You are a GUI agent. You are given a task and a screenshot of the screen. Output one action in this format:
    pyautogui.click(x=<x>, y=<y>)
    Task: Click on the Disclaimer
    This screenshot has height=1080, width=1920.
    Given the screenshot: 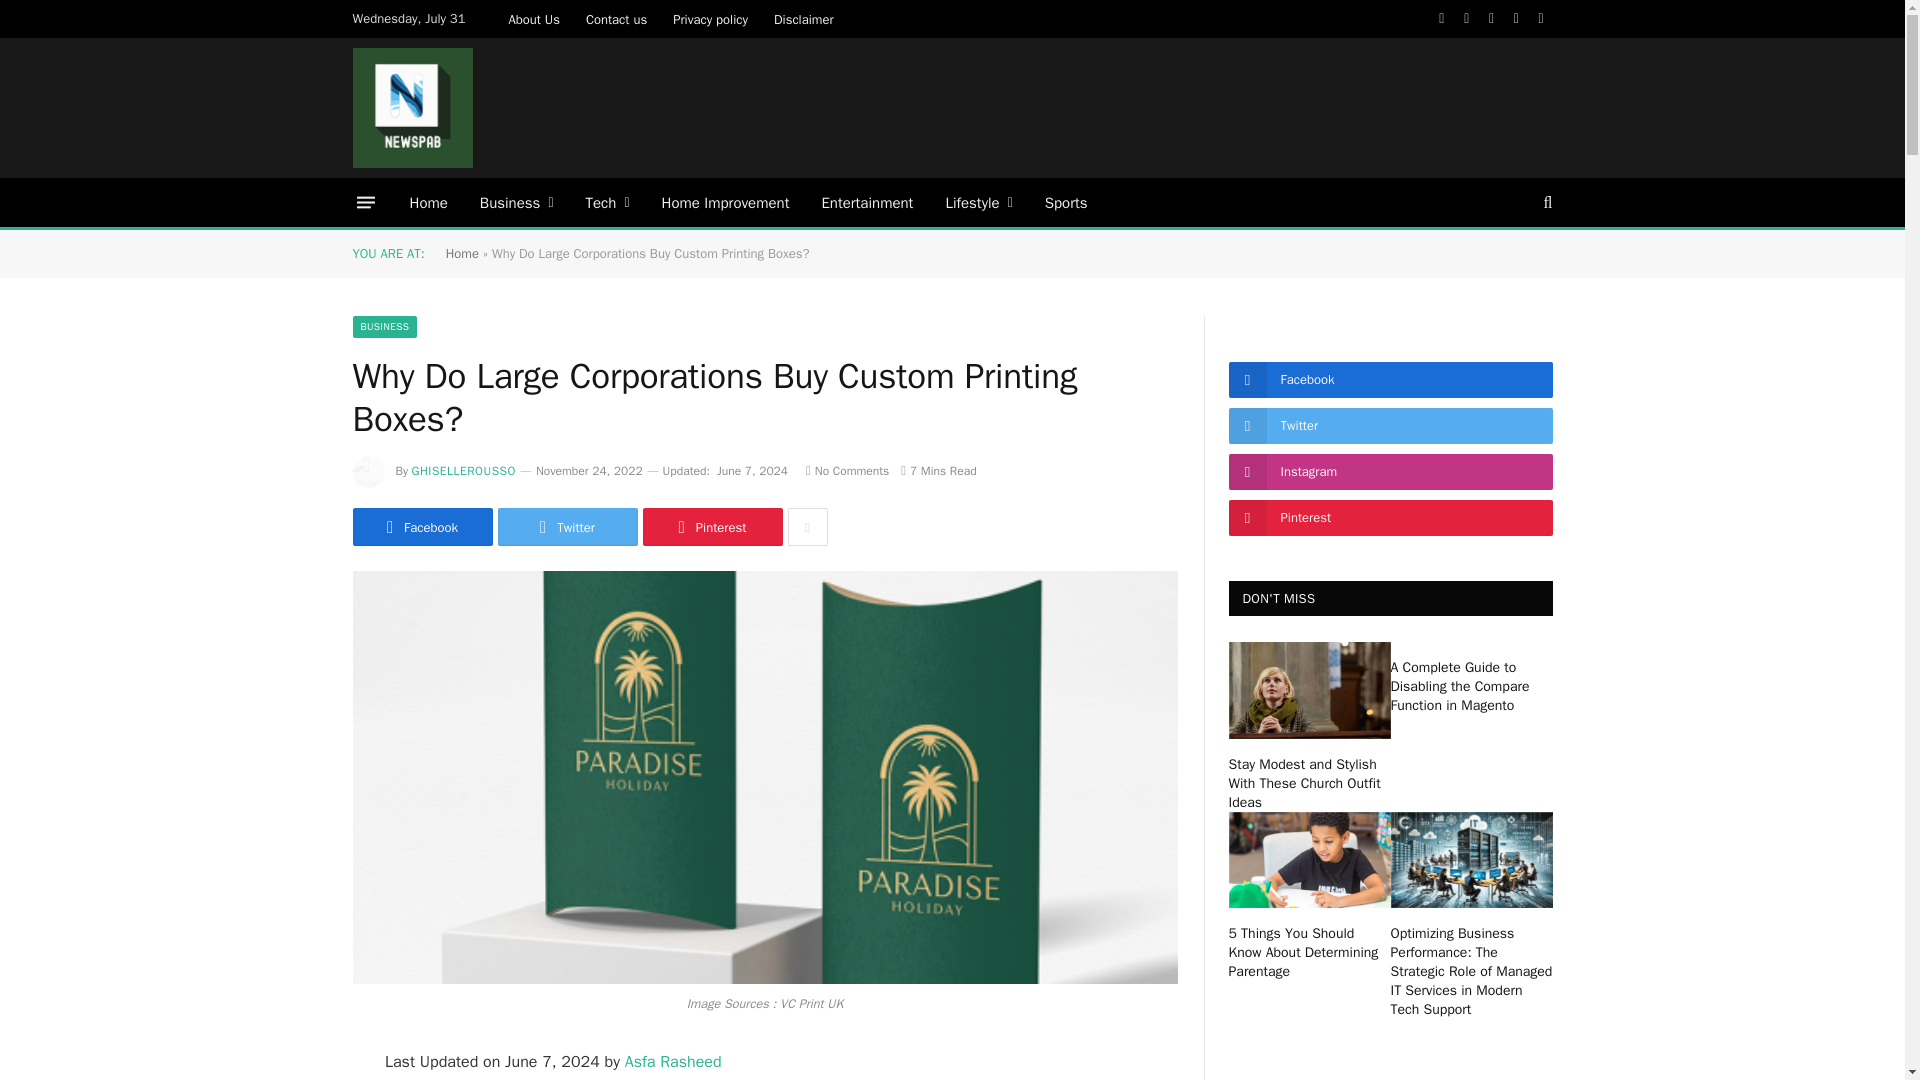 What is the action you would take?
    pyautogui.click(x=803, y=18)
    